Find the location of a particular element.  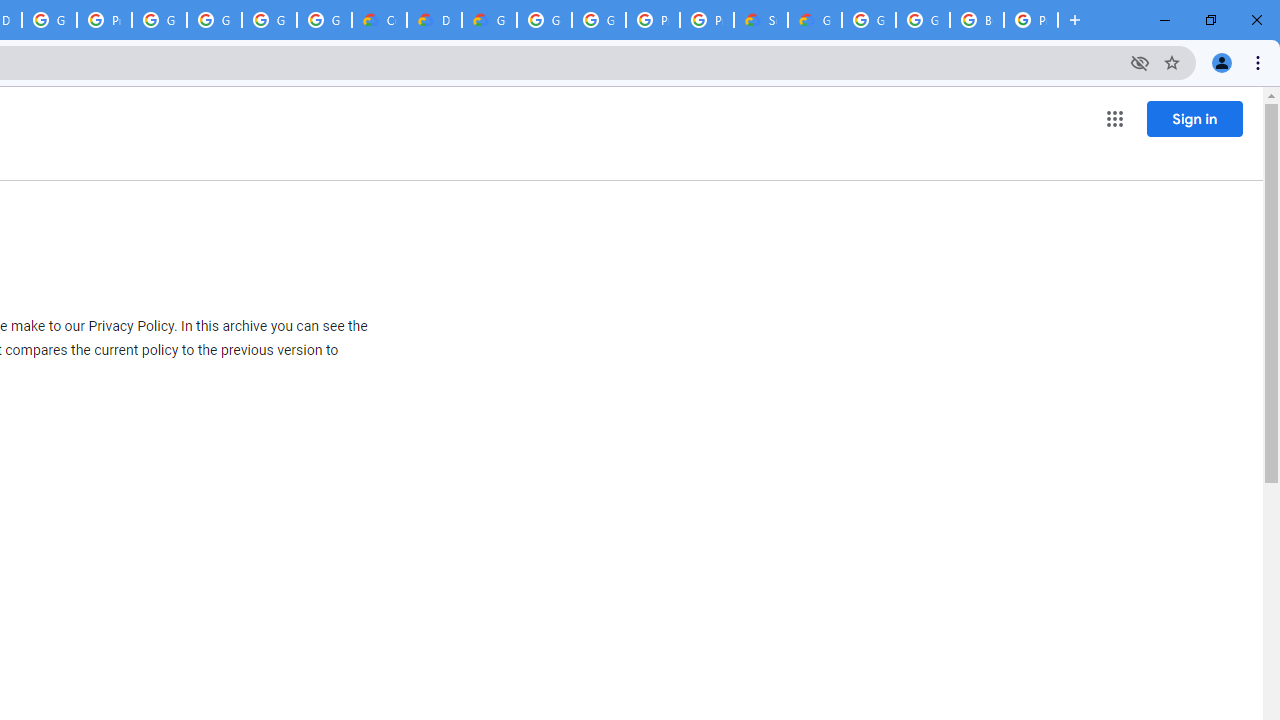

Google Workspace - Specific Terms is located at coordinates (324, 20).